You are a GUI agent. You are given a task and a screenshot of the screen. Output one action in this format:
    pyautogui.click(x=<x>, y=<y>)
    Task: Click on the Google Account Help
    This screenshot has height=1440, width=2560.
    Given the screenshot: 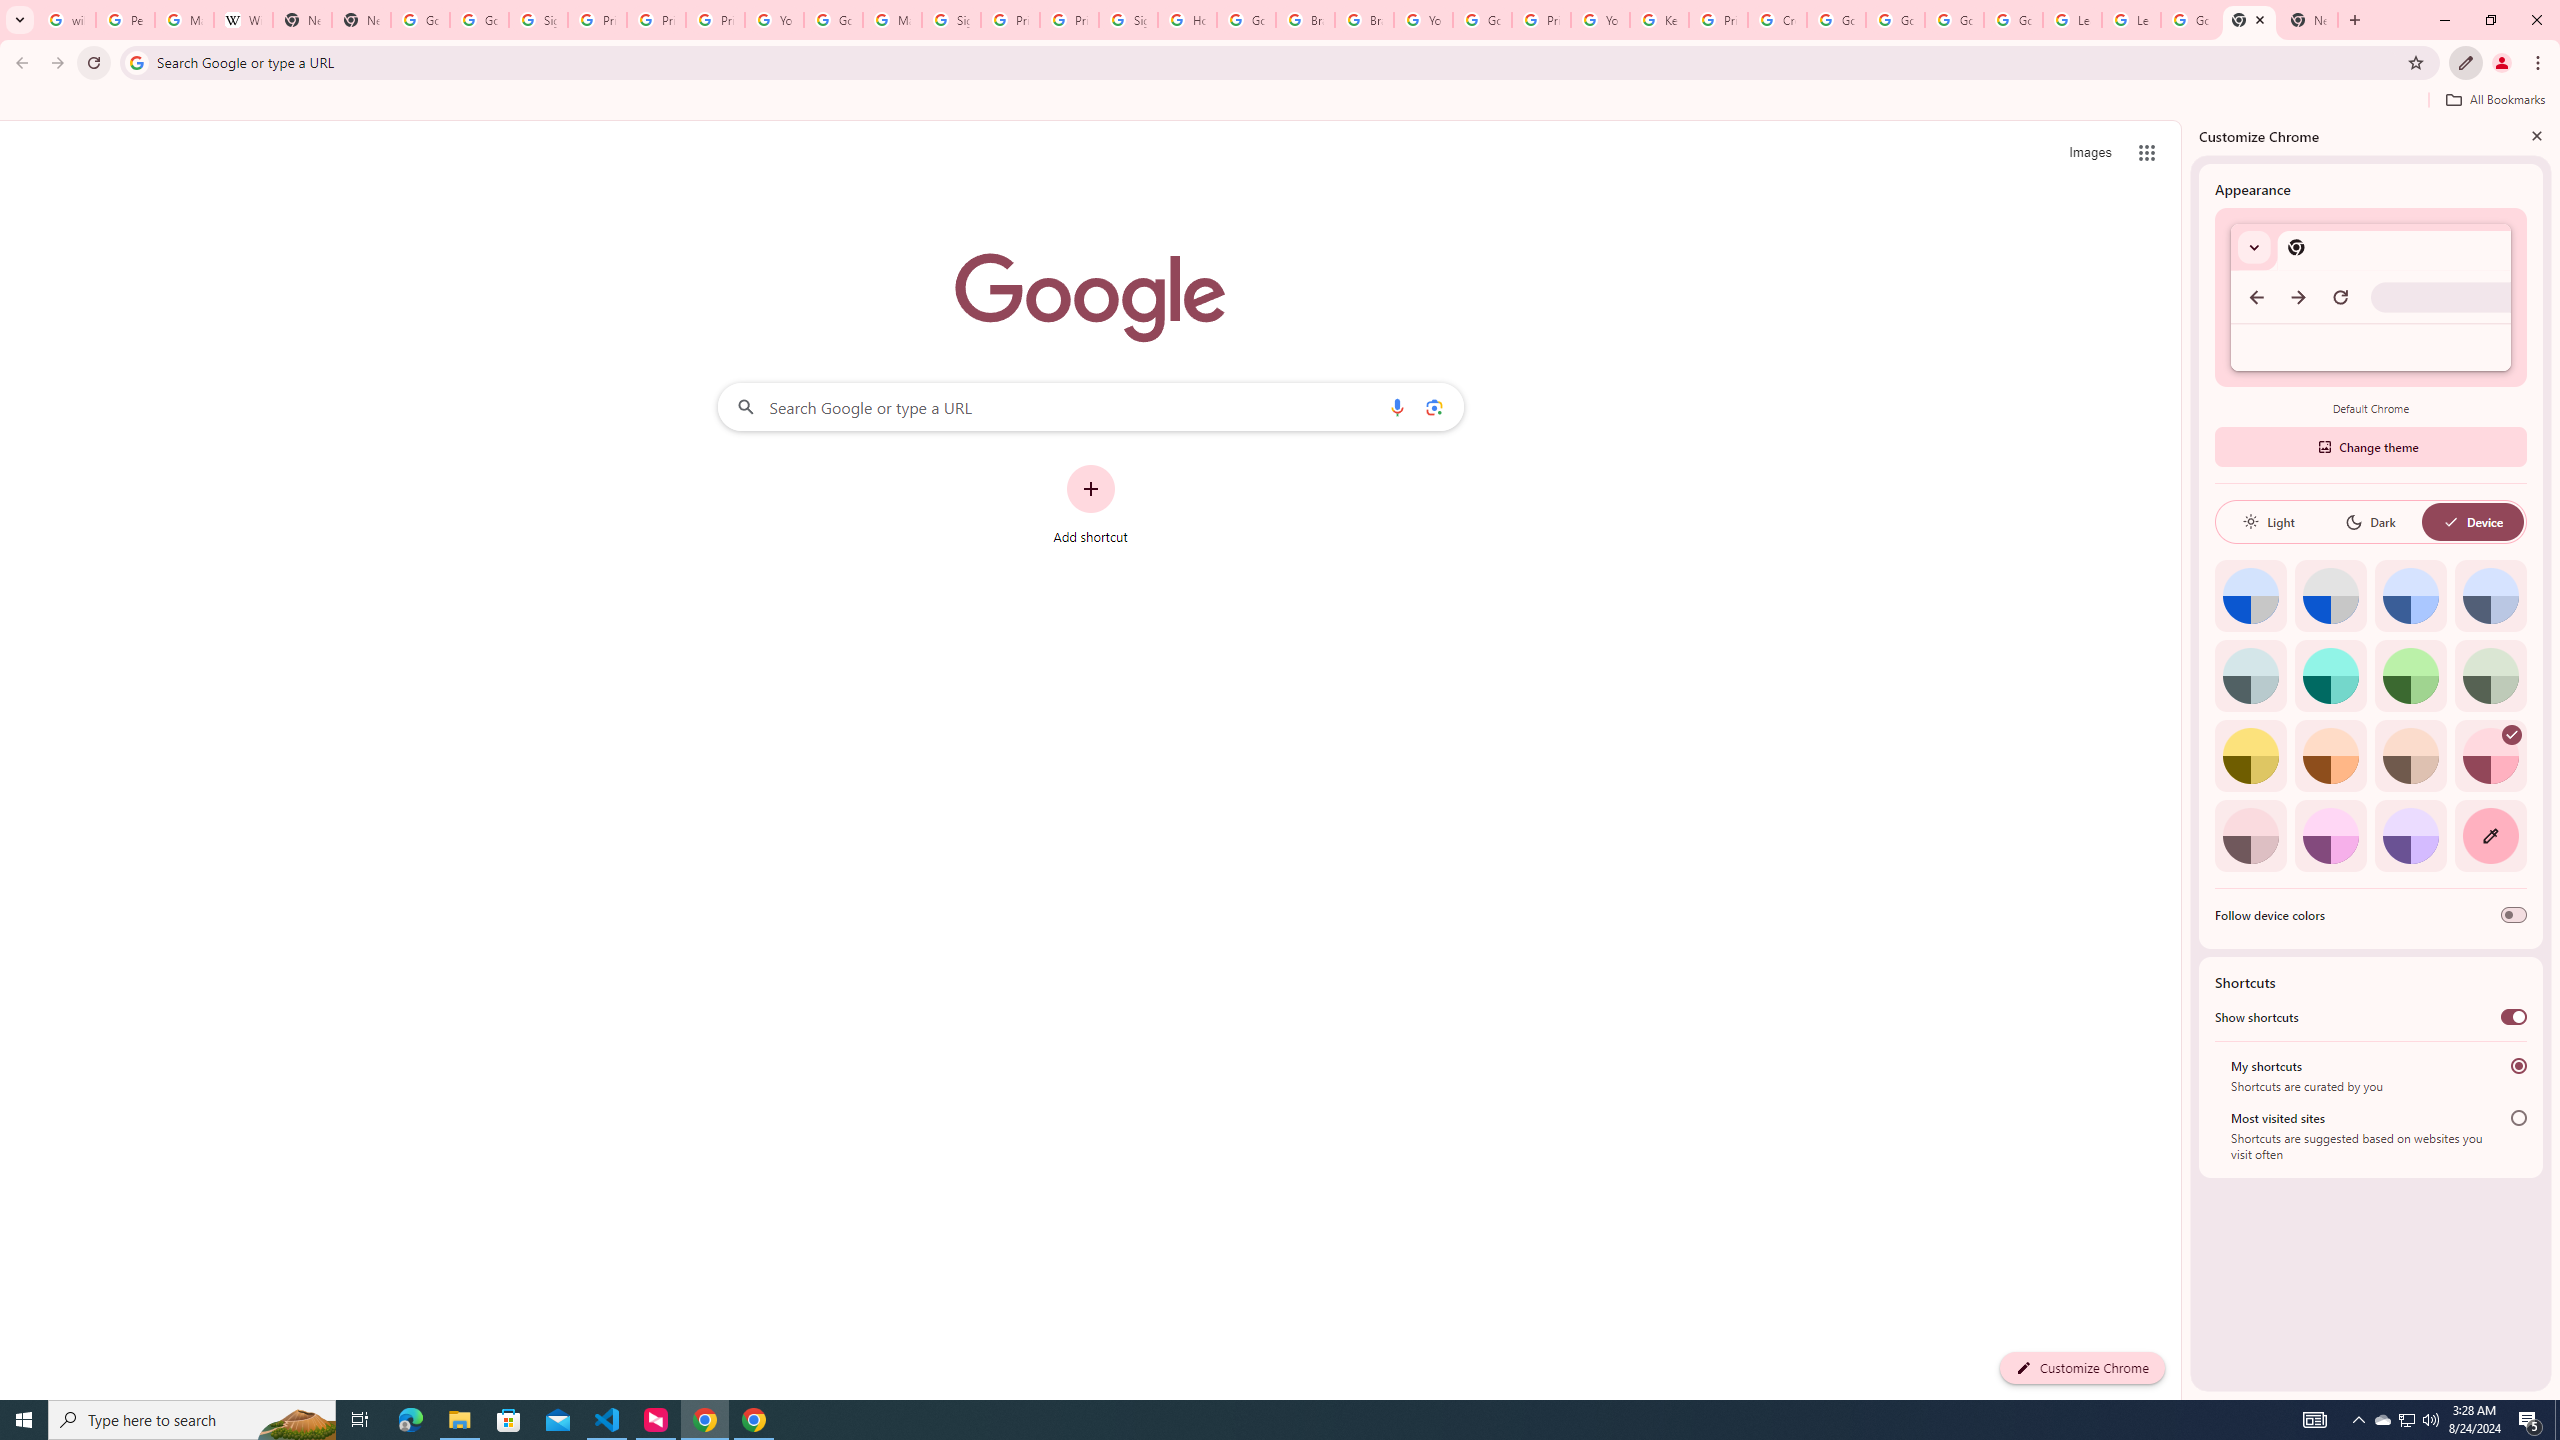 What is the action you would take?
    pyautogui.click(x=1482, y=20)
    